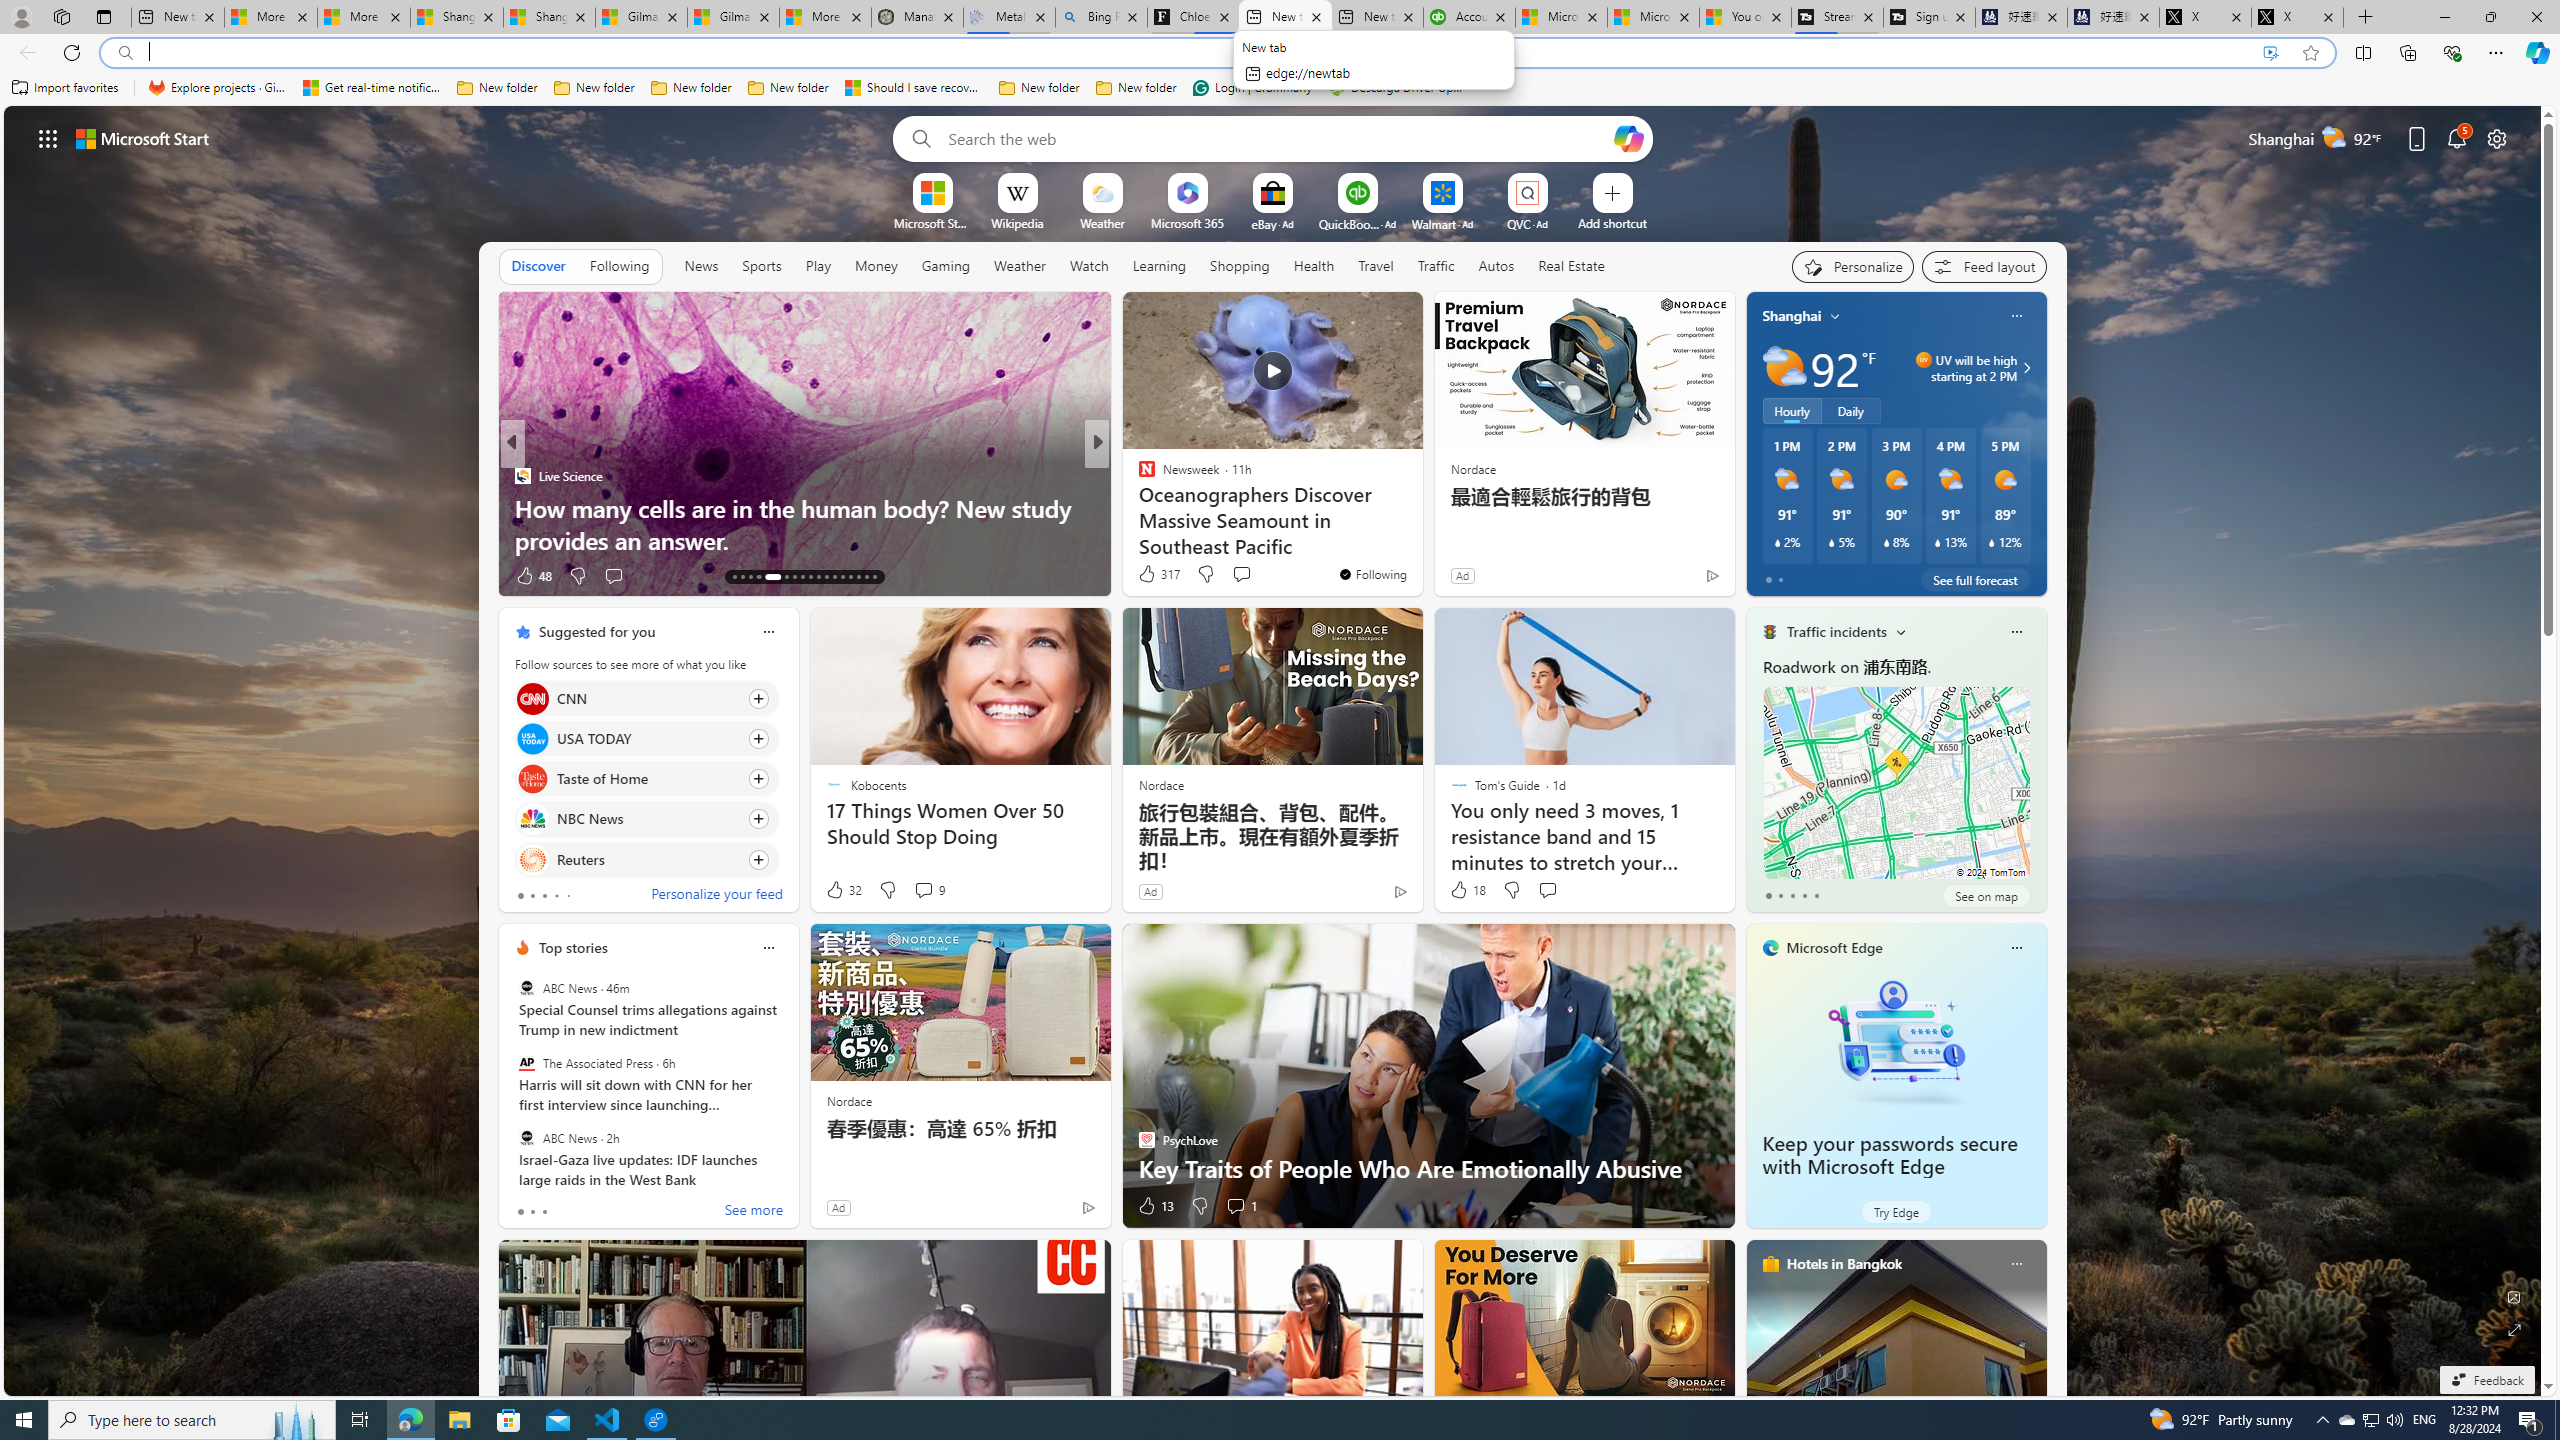 The image size is (2560, 1440). I want to click on Forge of Empires, so click(1174, 507).